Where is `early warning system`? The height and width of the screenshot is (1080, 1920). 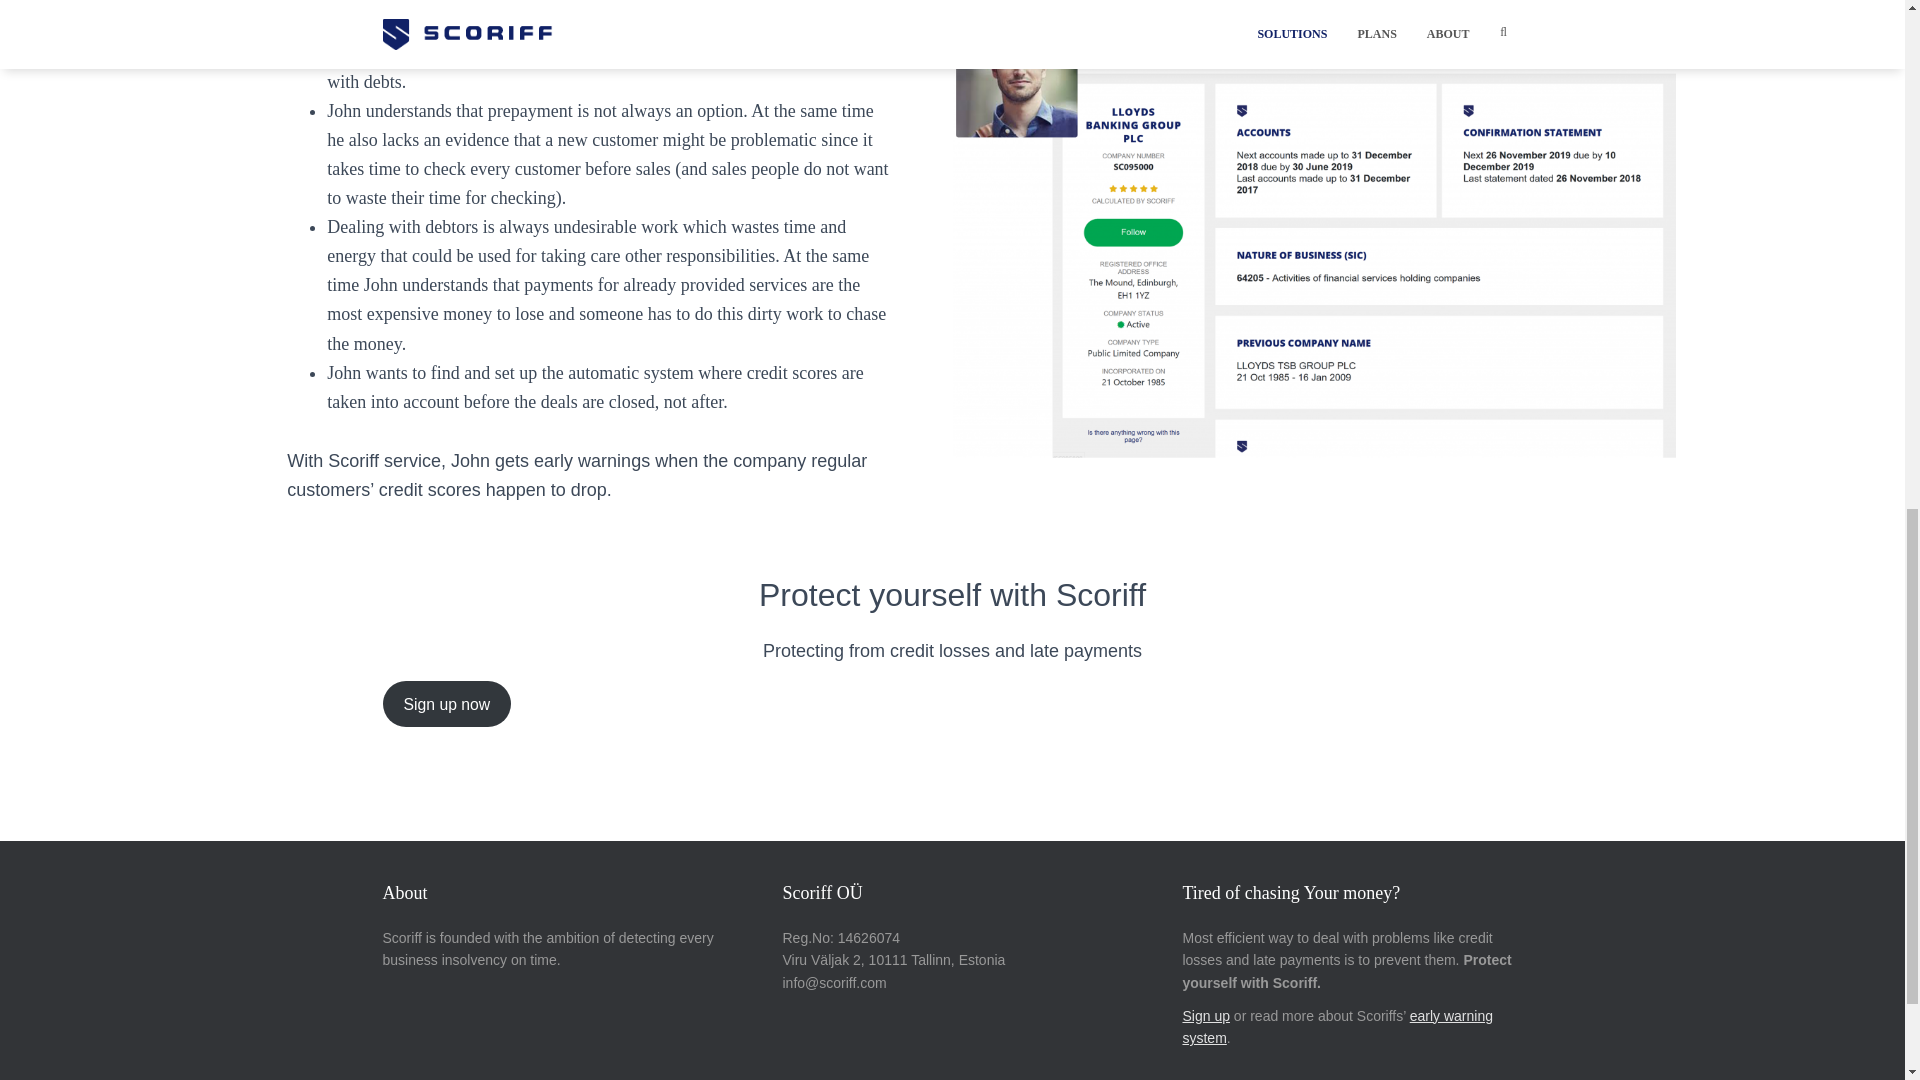
early warning system is located at coordinates (1338, 1026).